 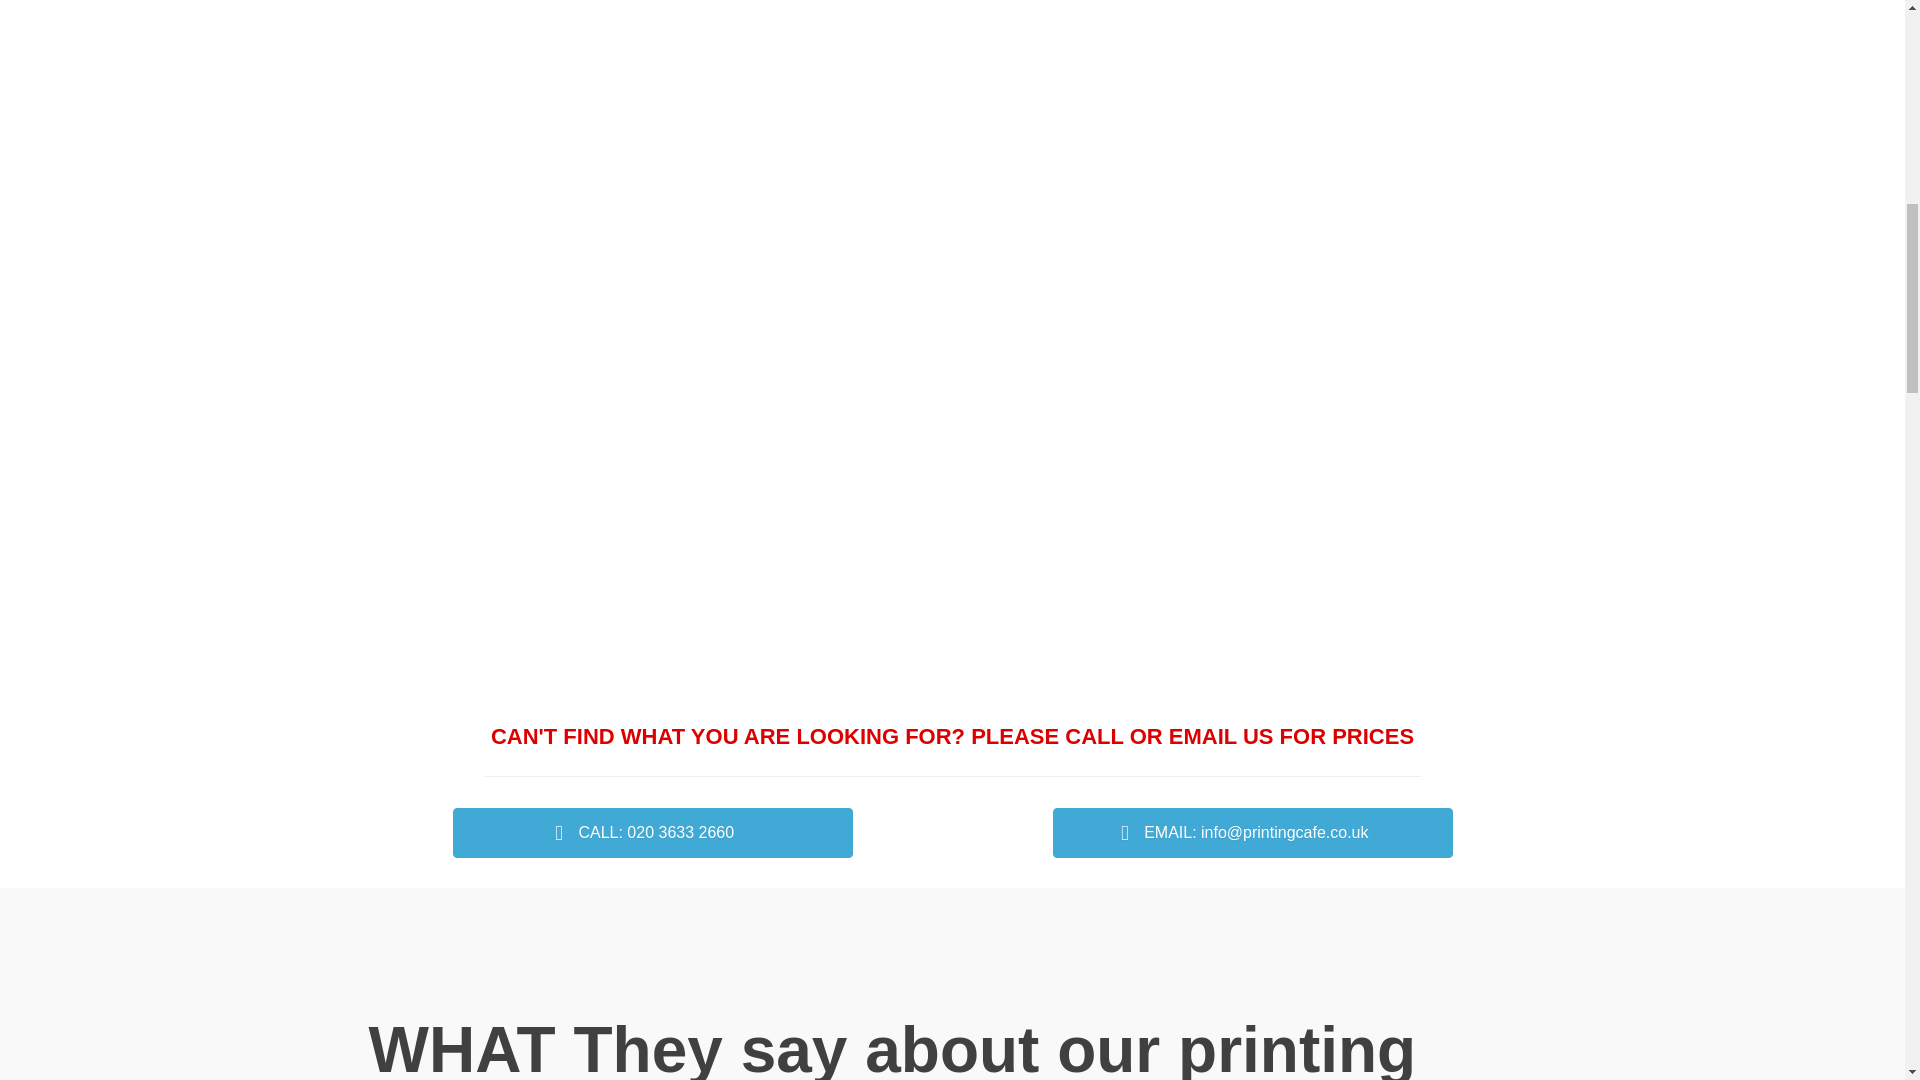 What do you see at coordinates (502, 257) in the screenshot?
I see `letterheads Printing pc` at bounding box center [502, 257].